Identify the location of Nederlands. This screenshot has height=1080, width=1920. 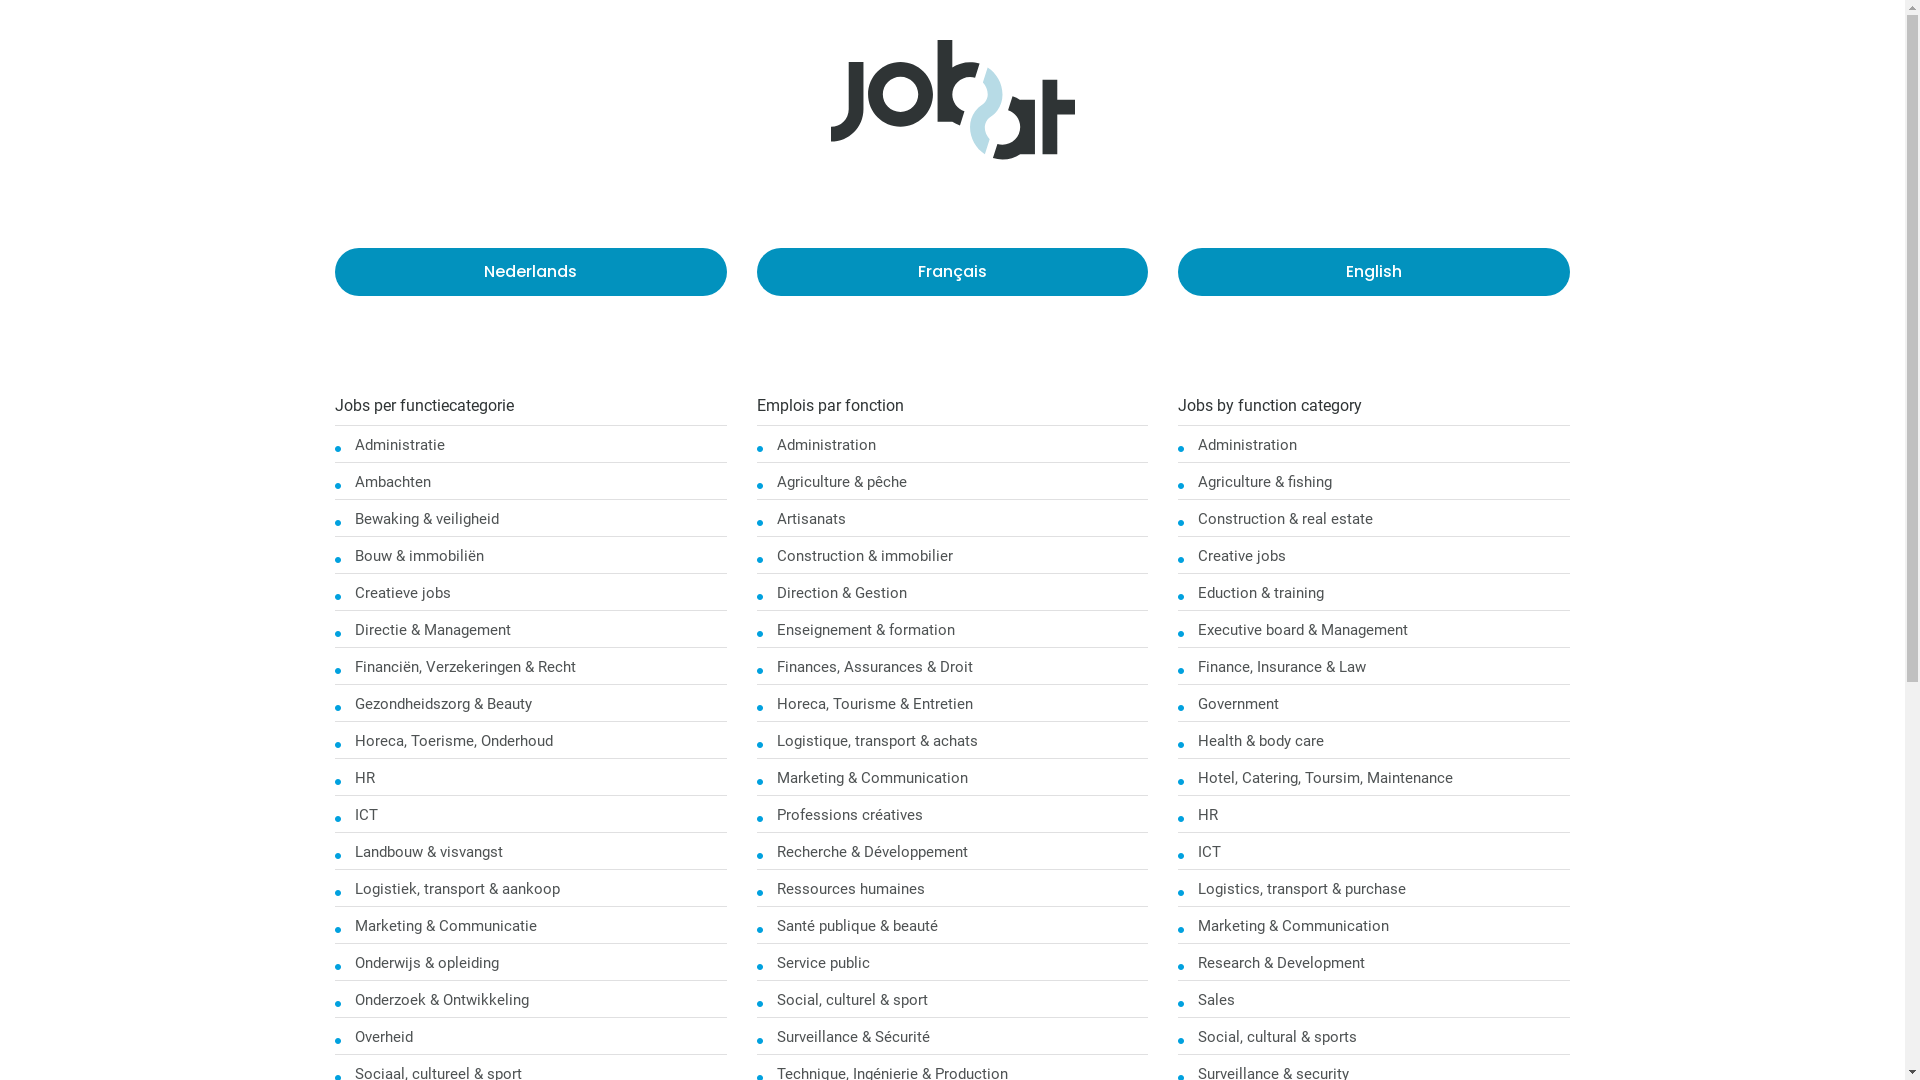
(531, 272).